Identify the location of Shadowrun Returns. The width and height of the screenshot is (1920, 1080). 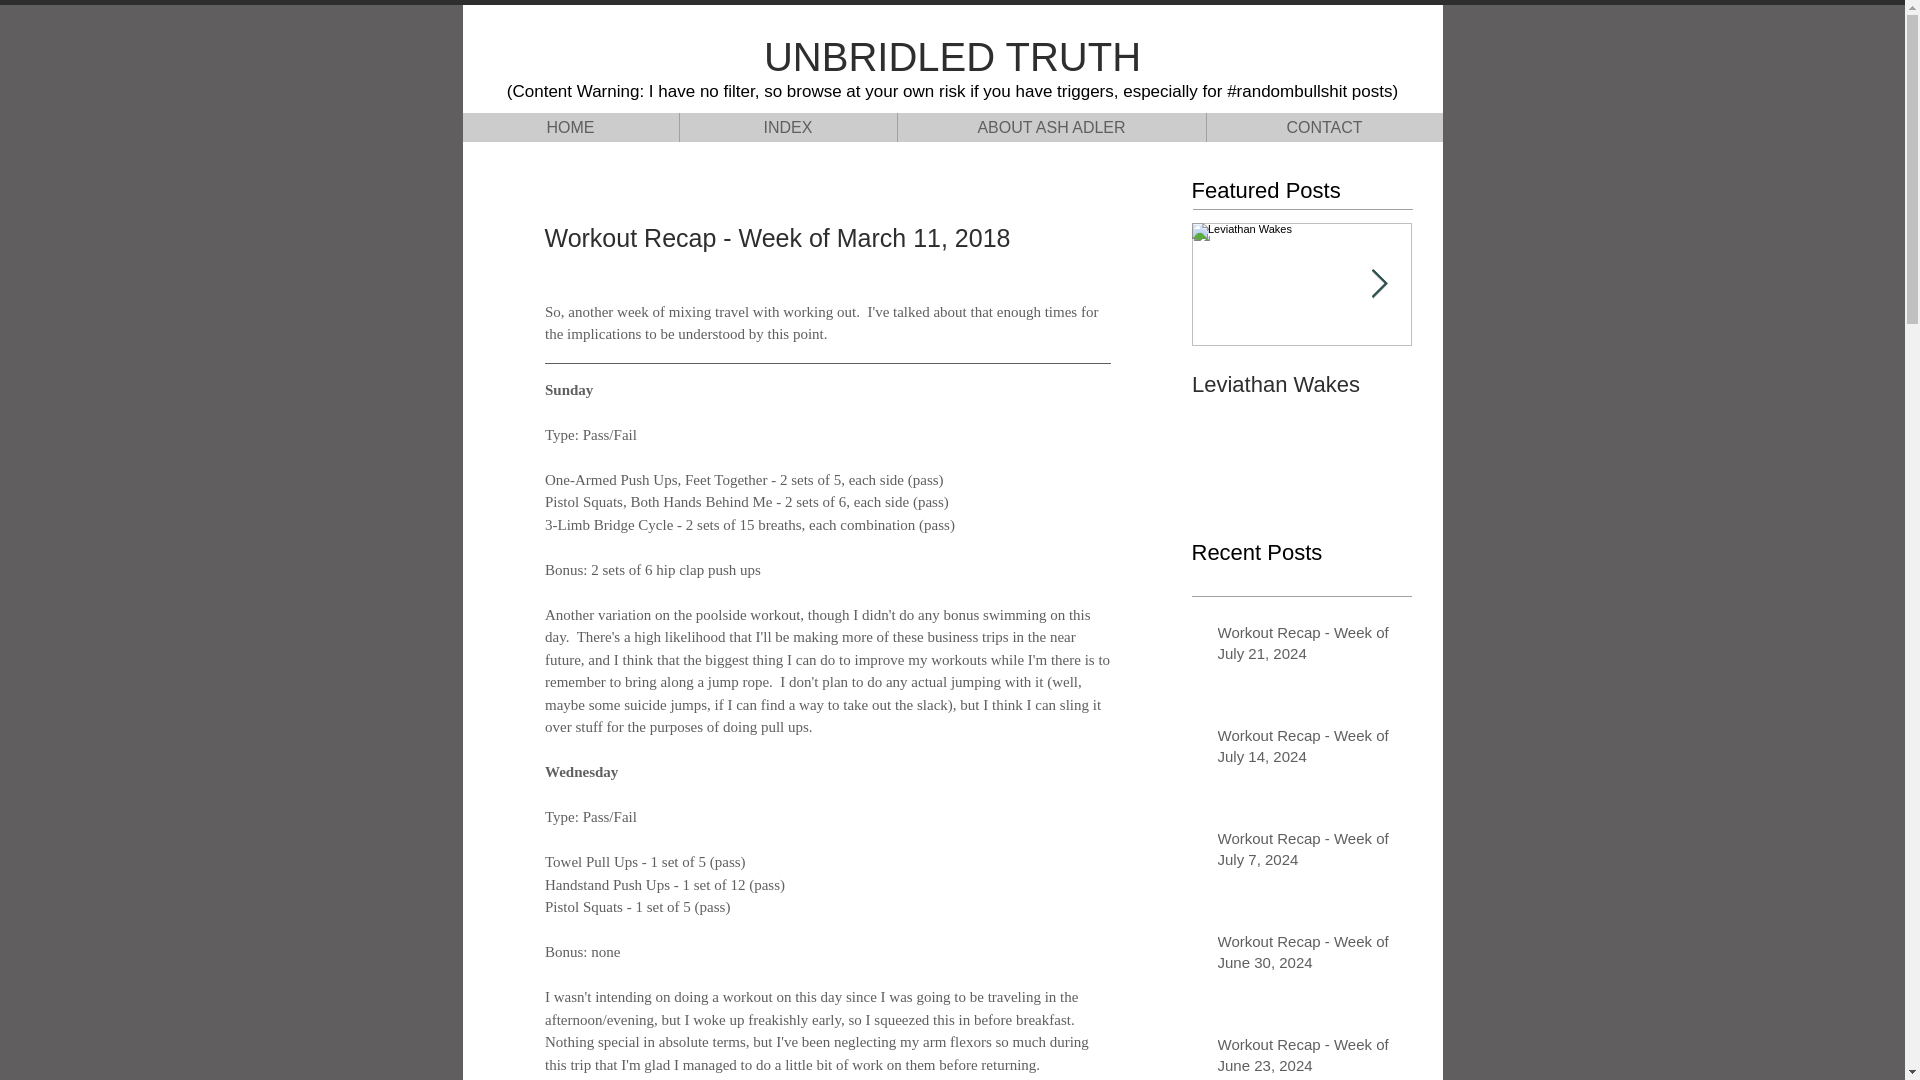
(1522, 384).